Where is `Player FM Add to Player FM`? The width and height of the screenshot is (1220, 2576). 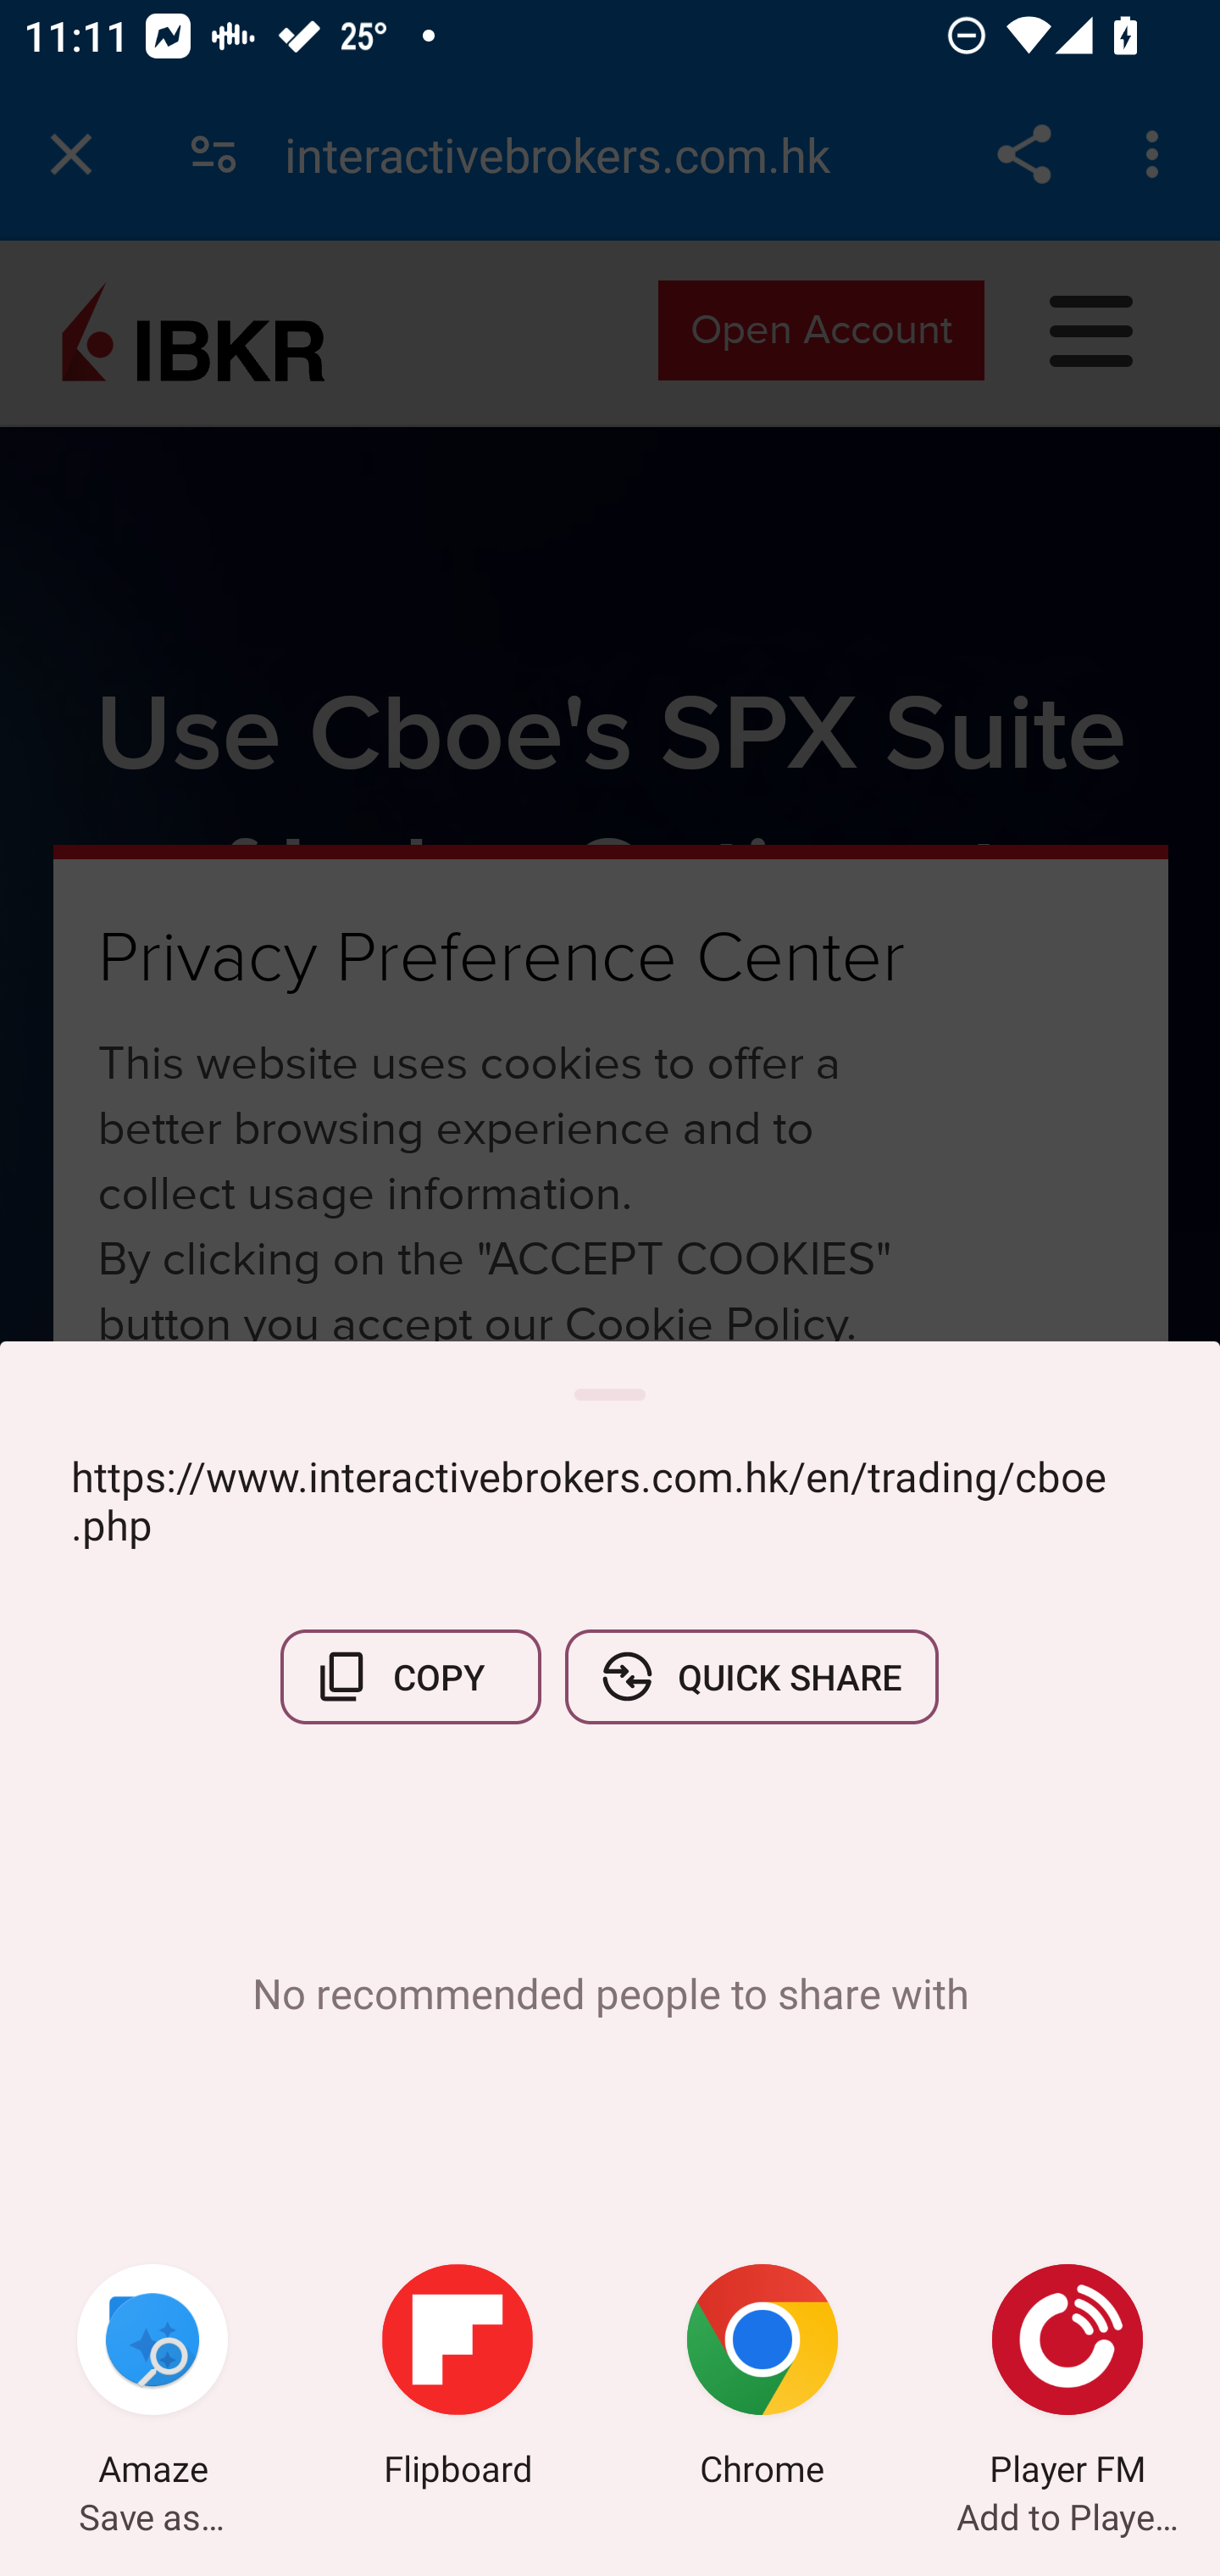
Player FM Add to Player FM is located at coordinates (1067, 2379).